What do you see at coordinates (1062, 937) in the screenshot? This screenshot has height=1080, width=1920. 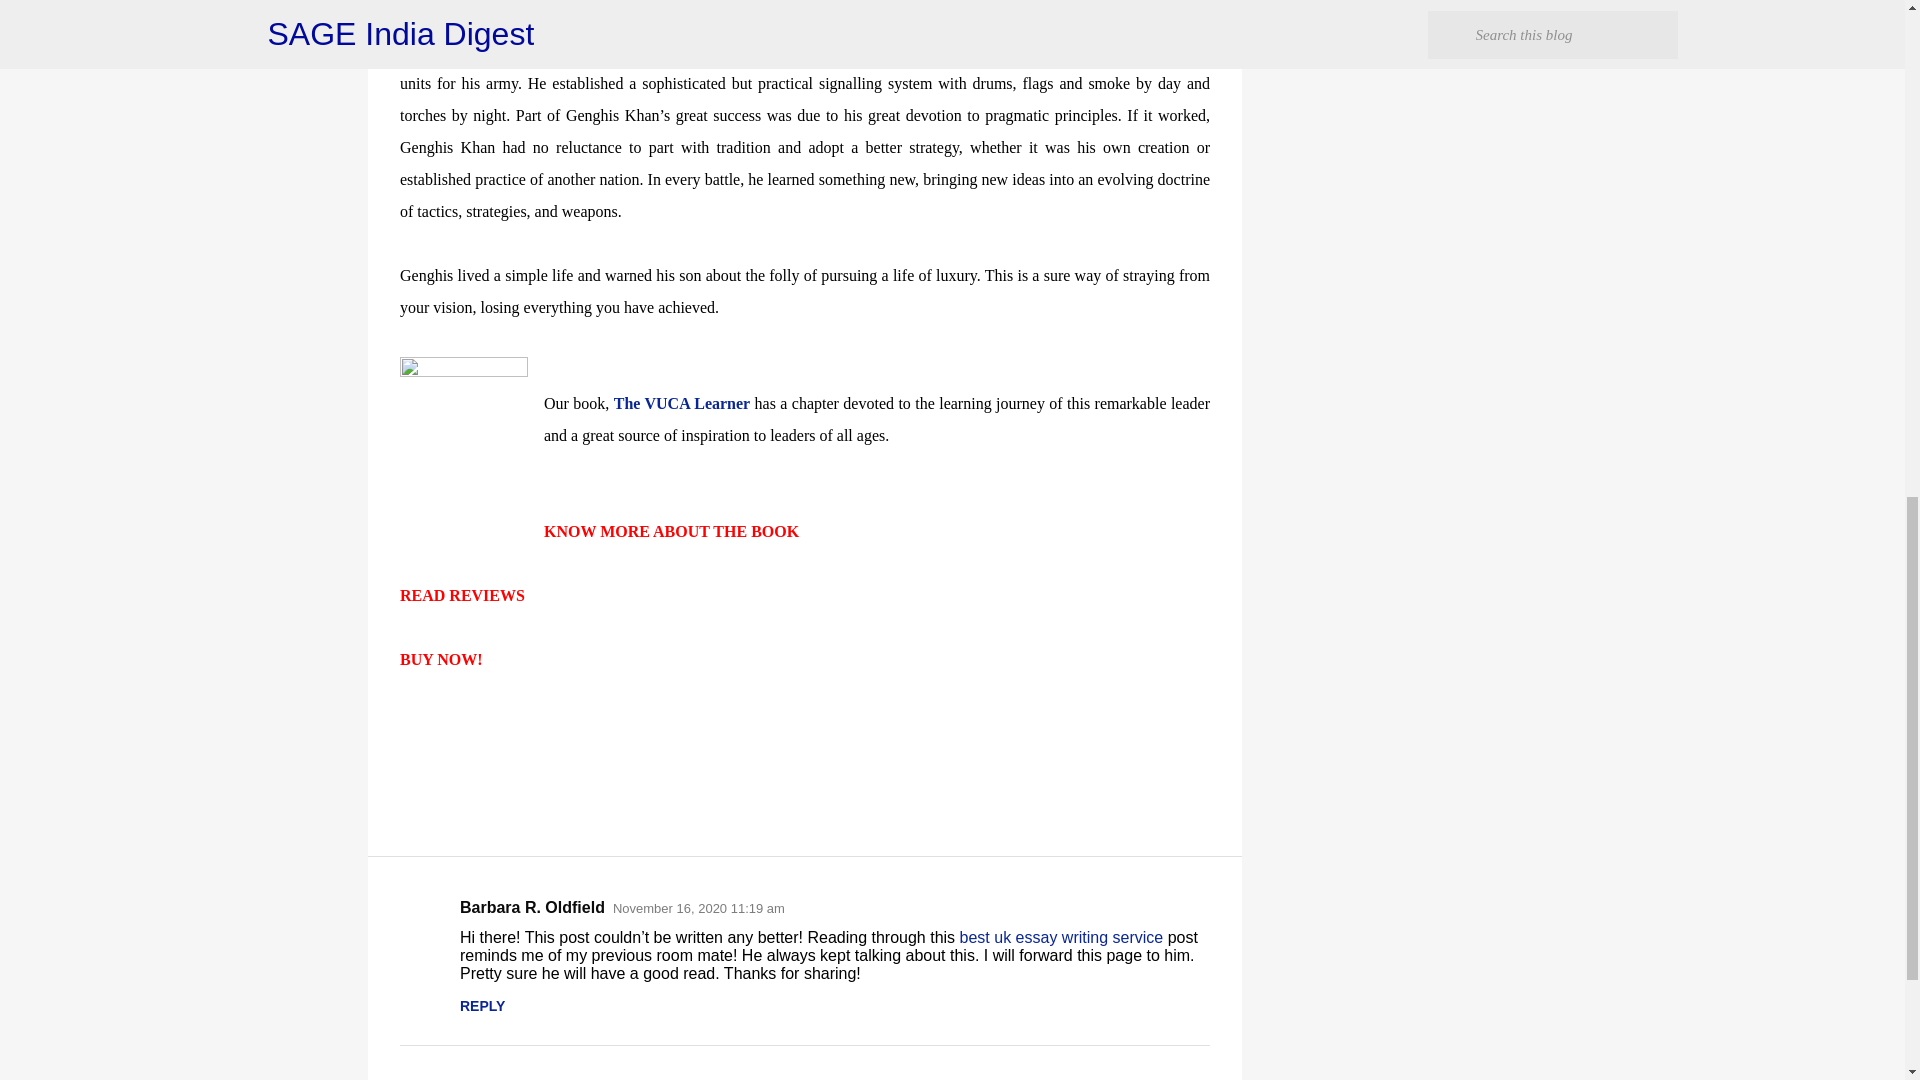 I see `best uk essay writing service` at bounding box center [1062, 937].